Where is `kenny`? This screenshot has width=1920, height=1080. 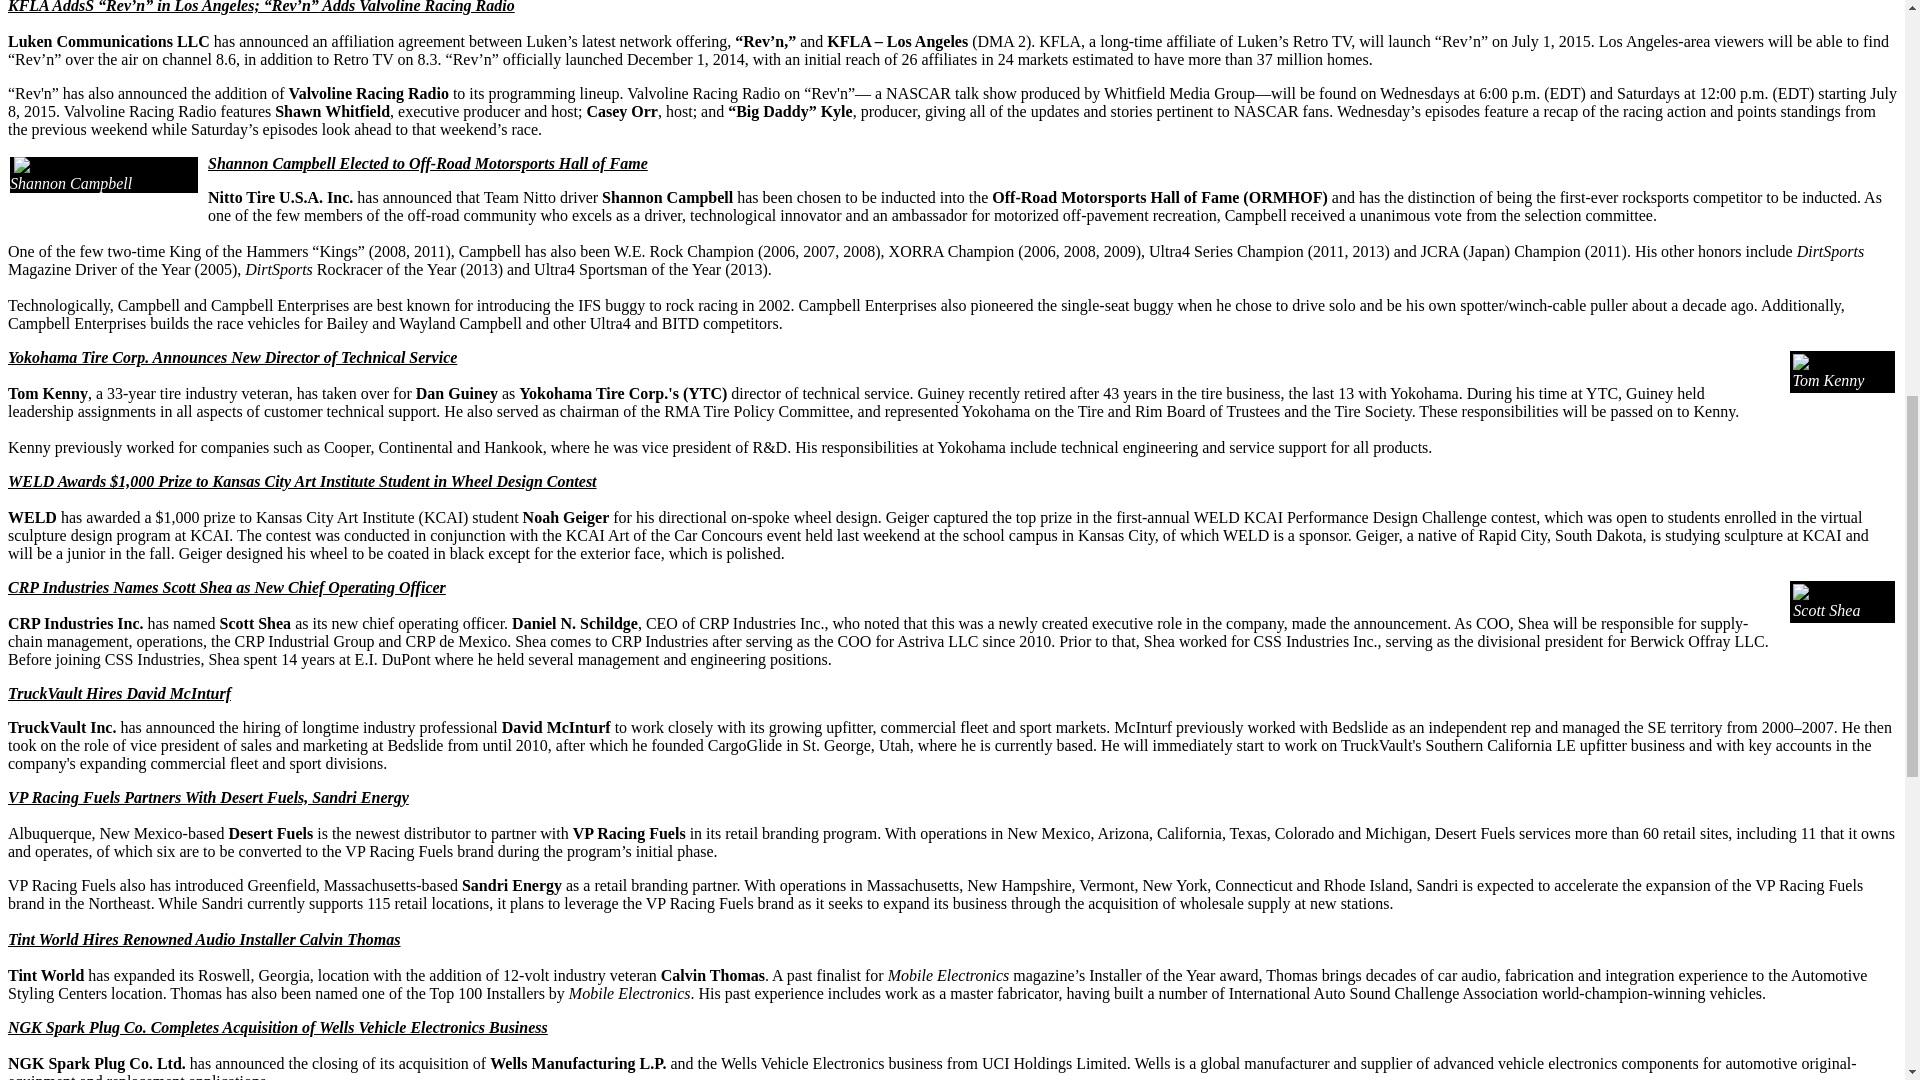 kenny is located at coordinates (1820, 362).